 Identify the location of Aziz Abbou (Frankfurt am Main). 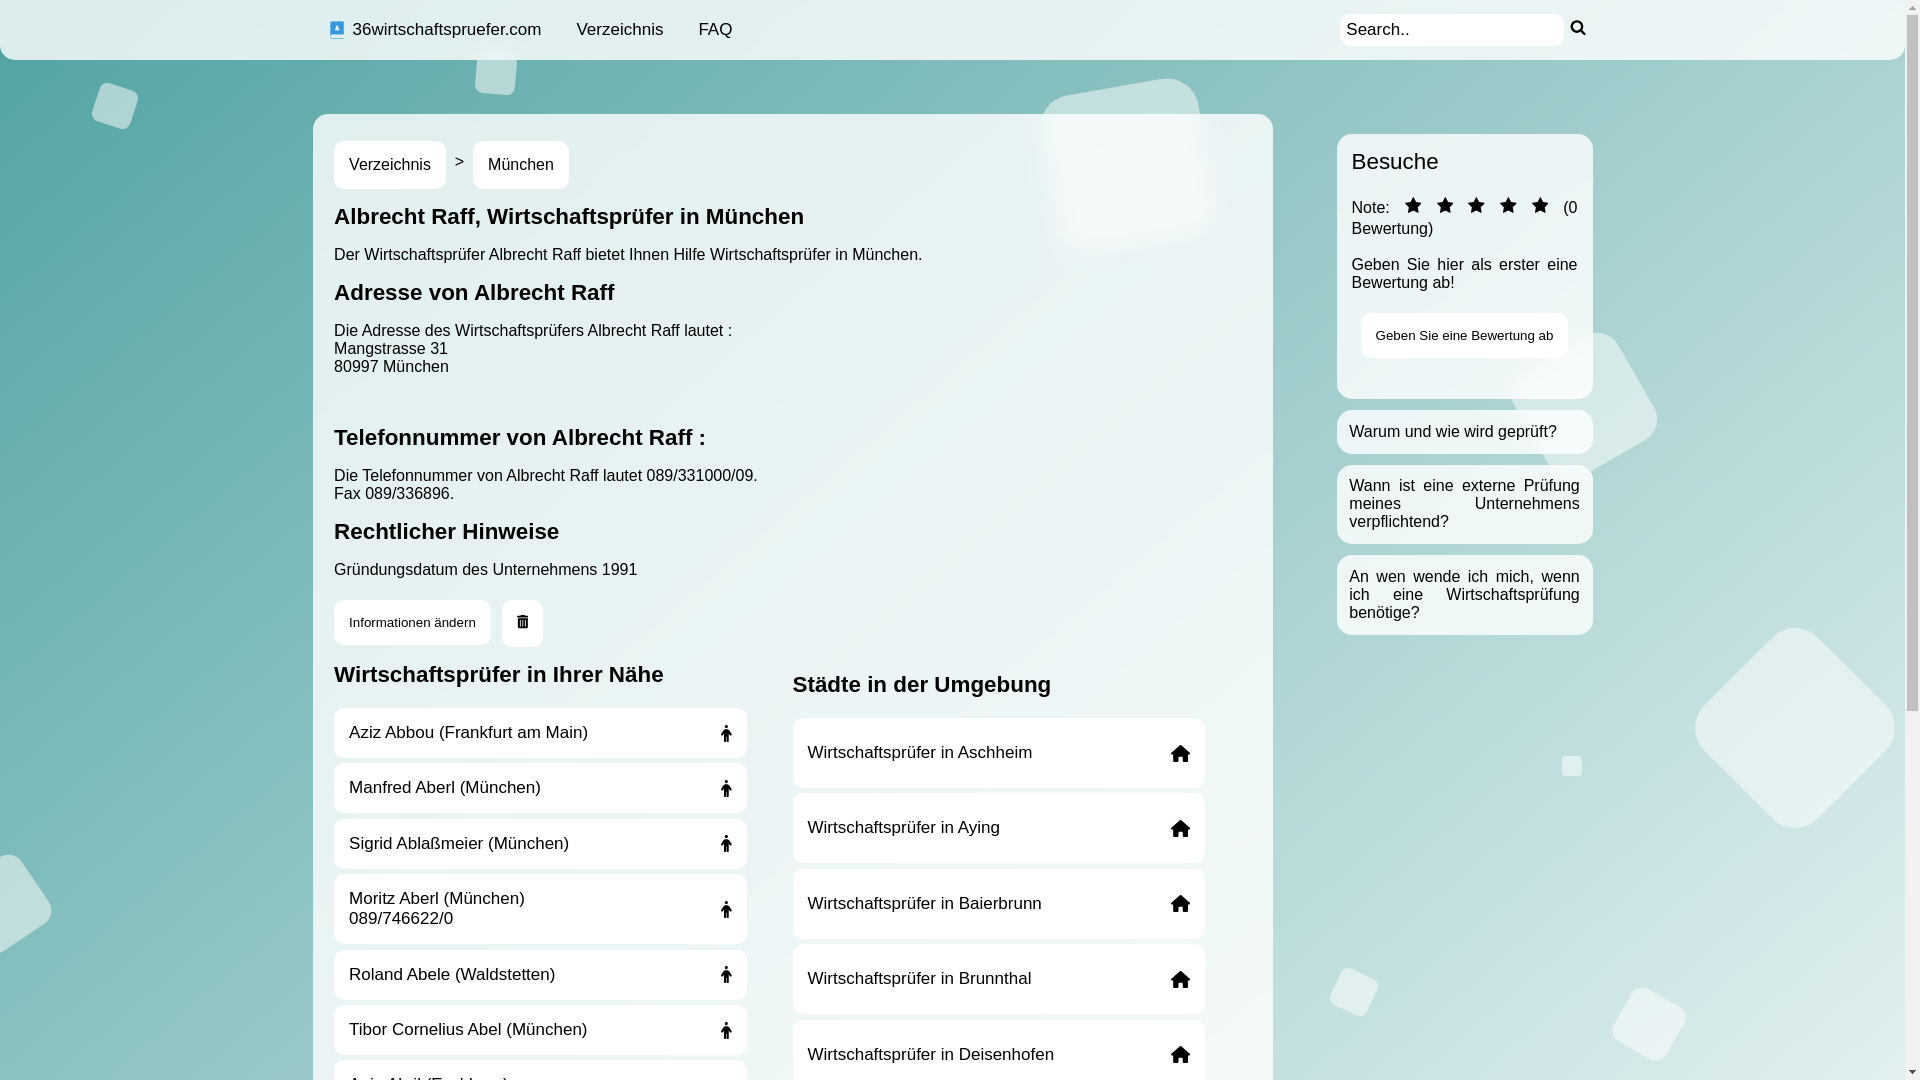
(540, 733).